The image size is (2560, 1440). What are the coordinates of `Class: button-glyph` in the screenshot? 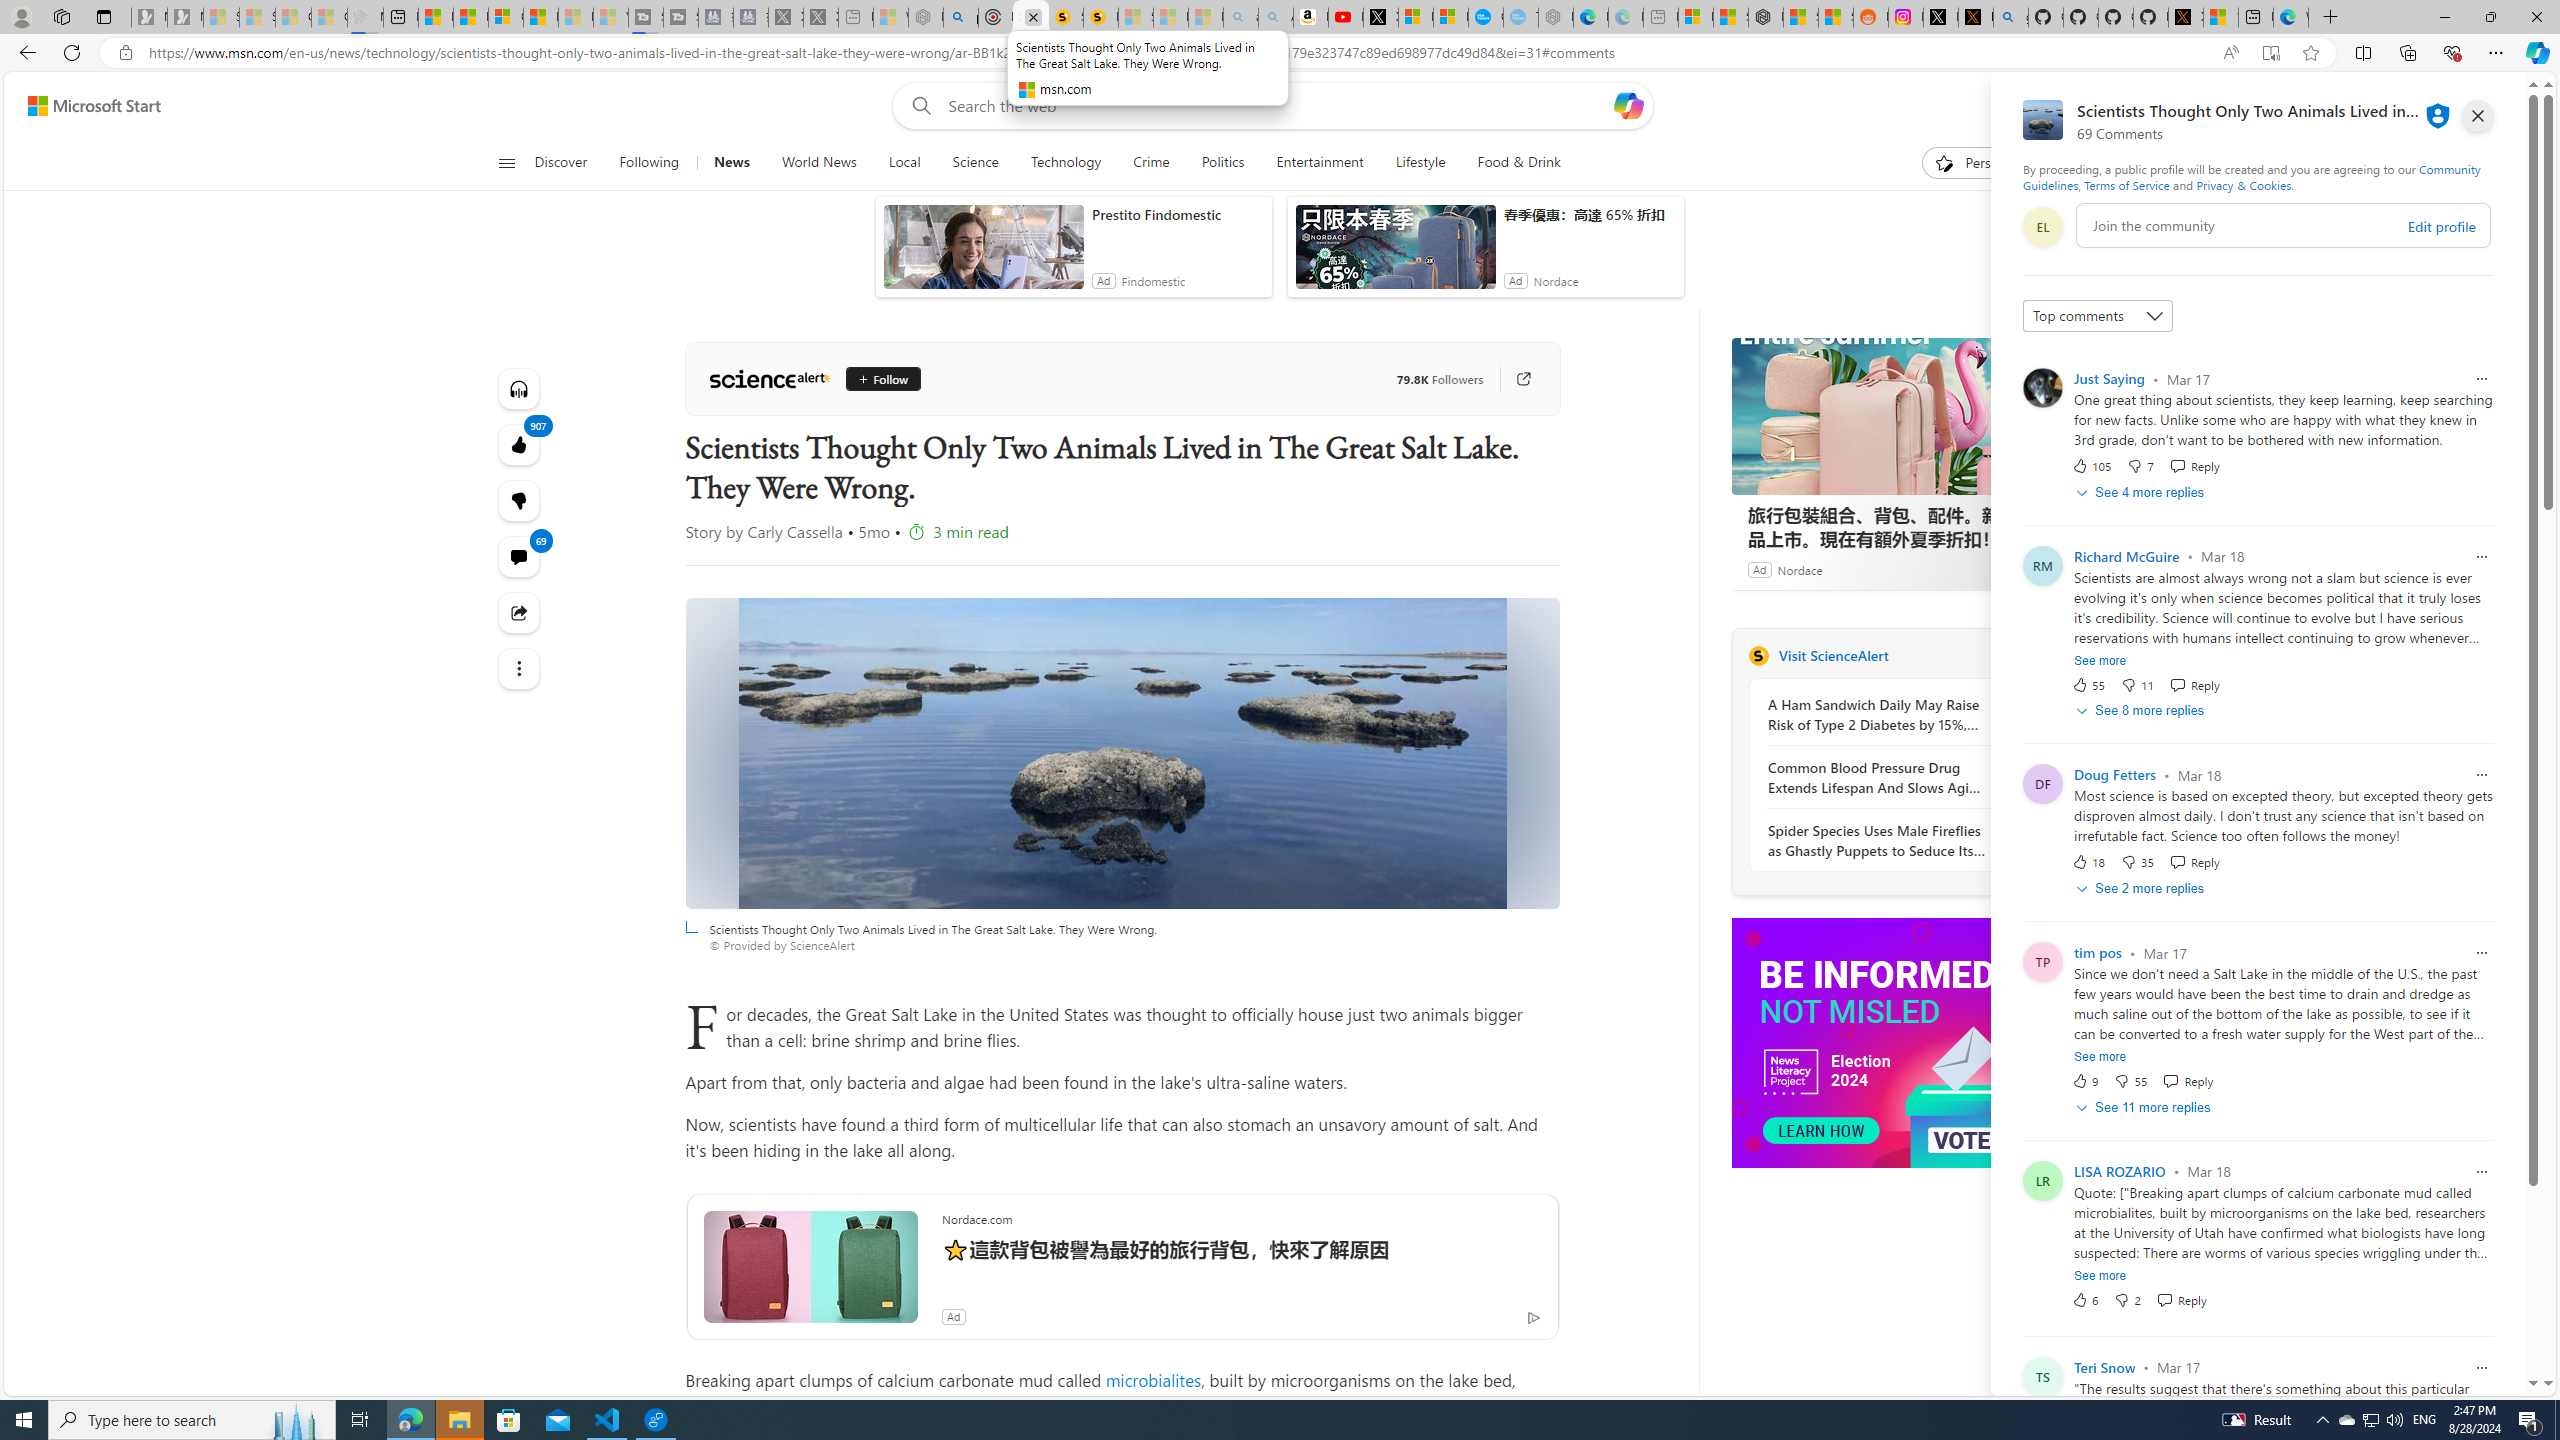 It's located at (506, 163).